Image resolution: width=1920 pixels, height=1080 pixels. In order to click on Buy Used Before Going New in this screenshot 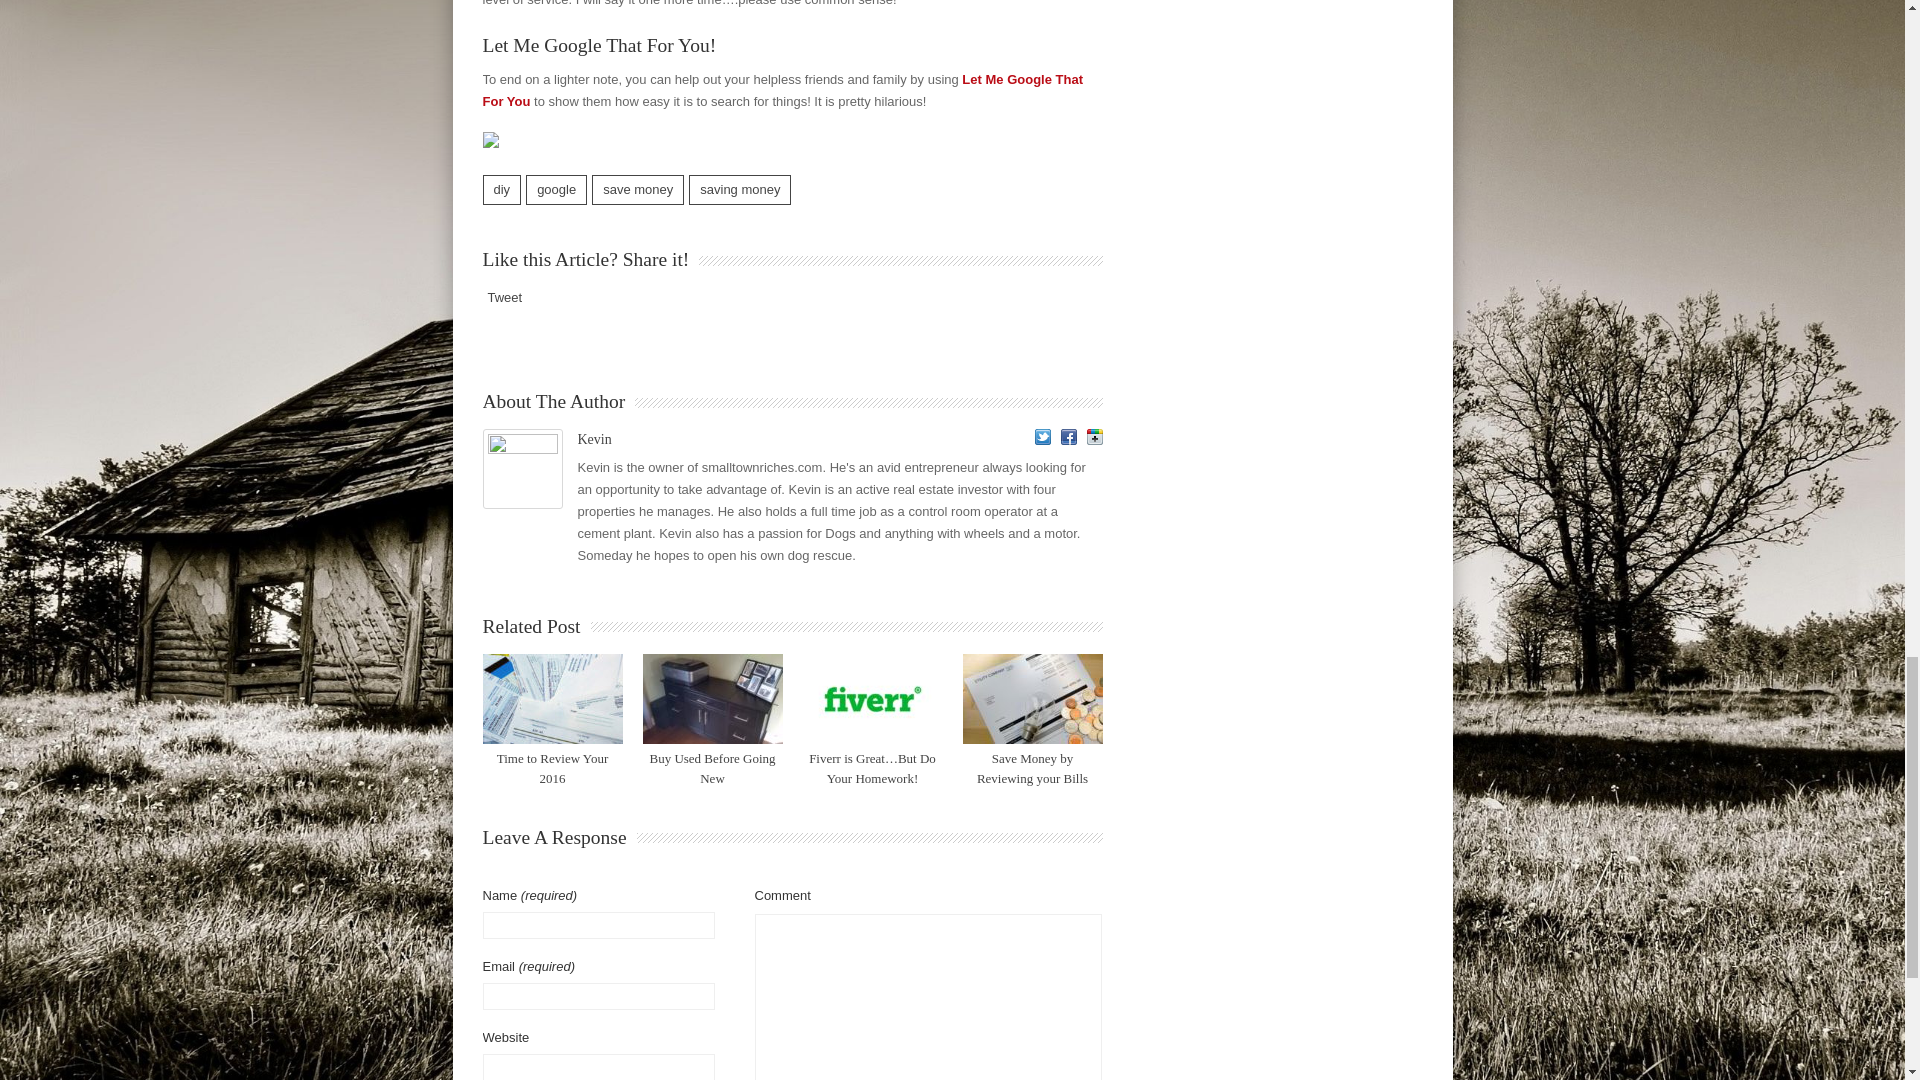, I will do `click(711, 699)`.